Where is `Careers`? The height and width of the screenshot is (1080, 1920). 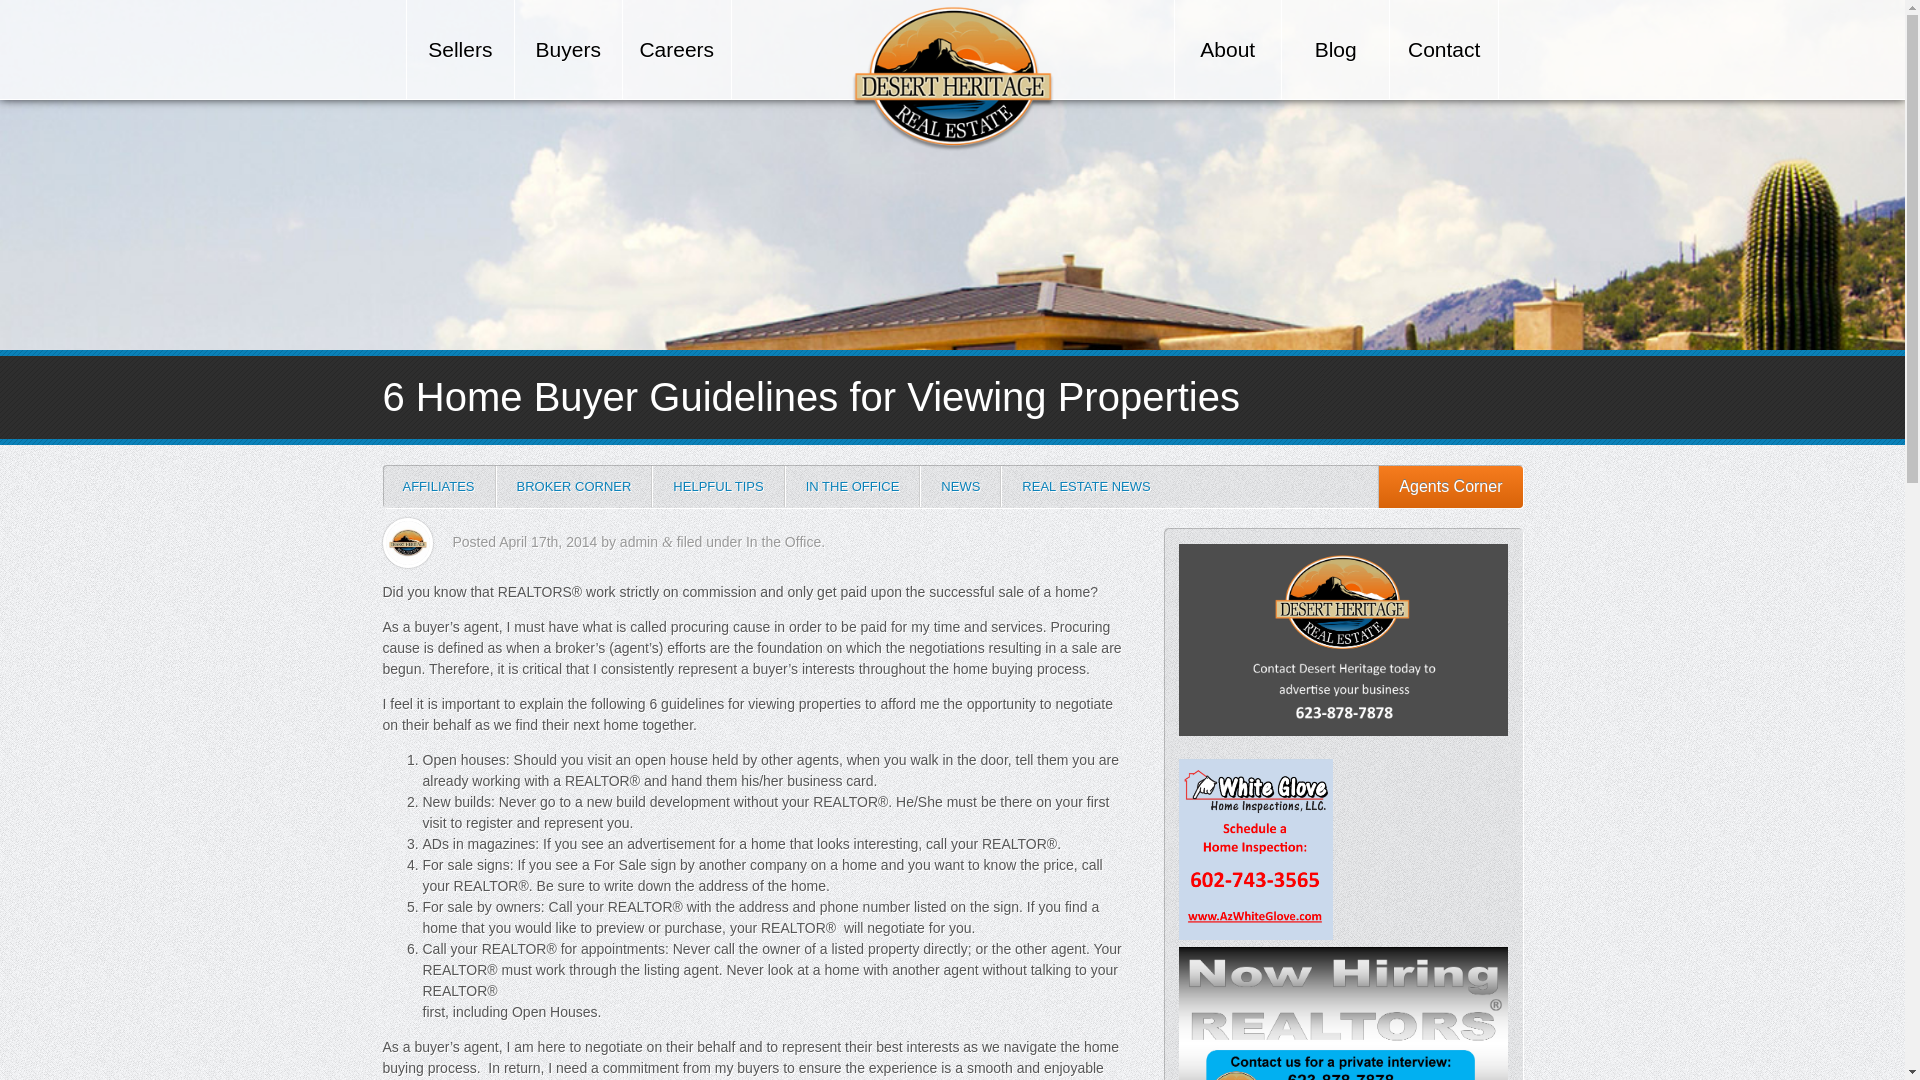 Careers is located at coordinates (676, 50).